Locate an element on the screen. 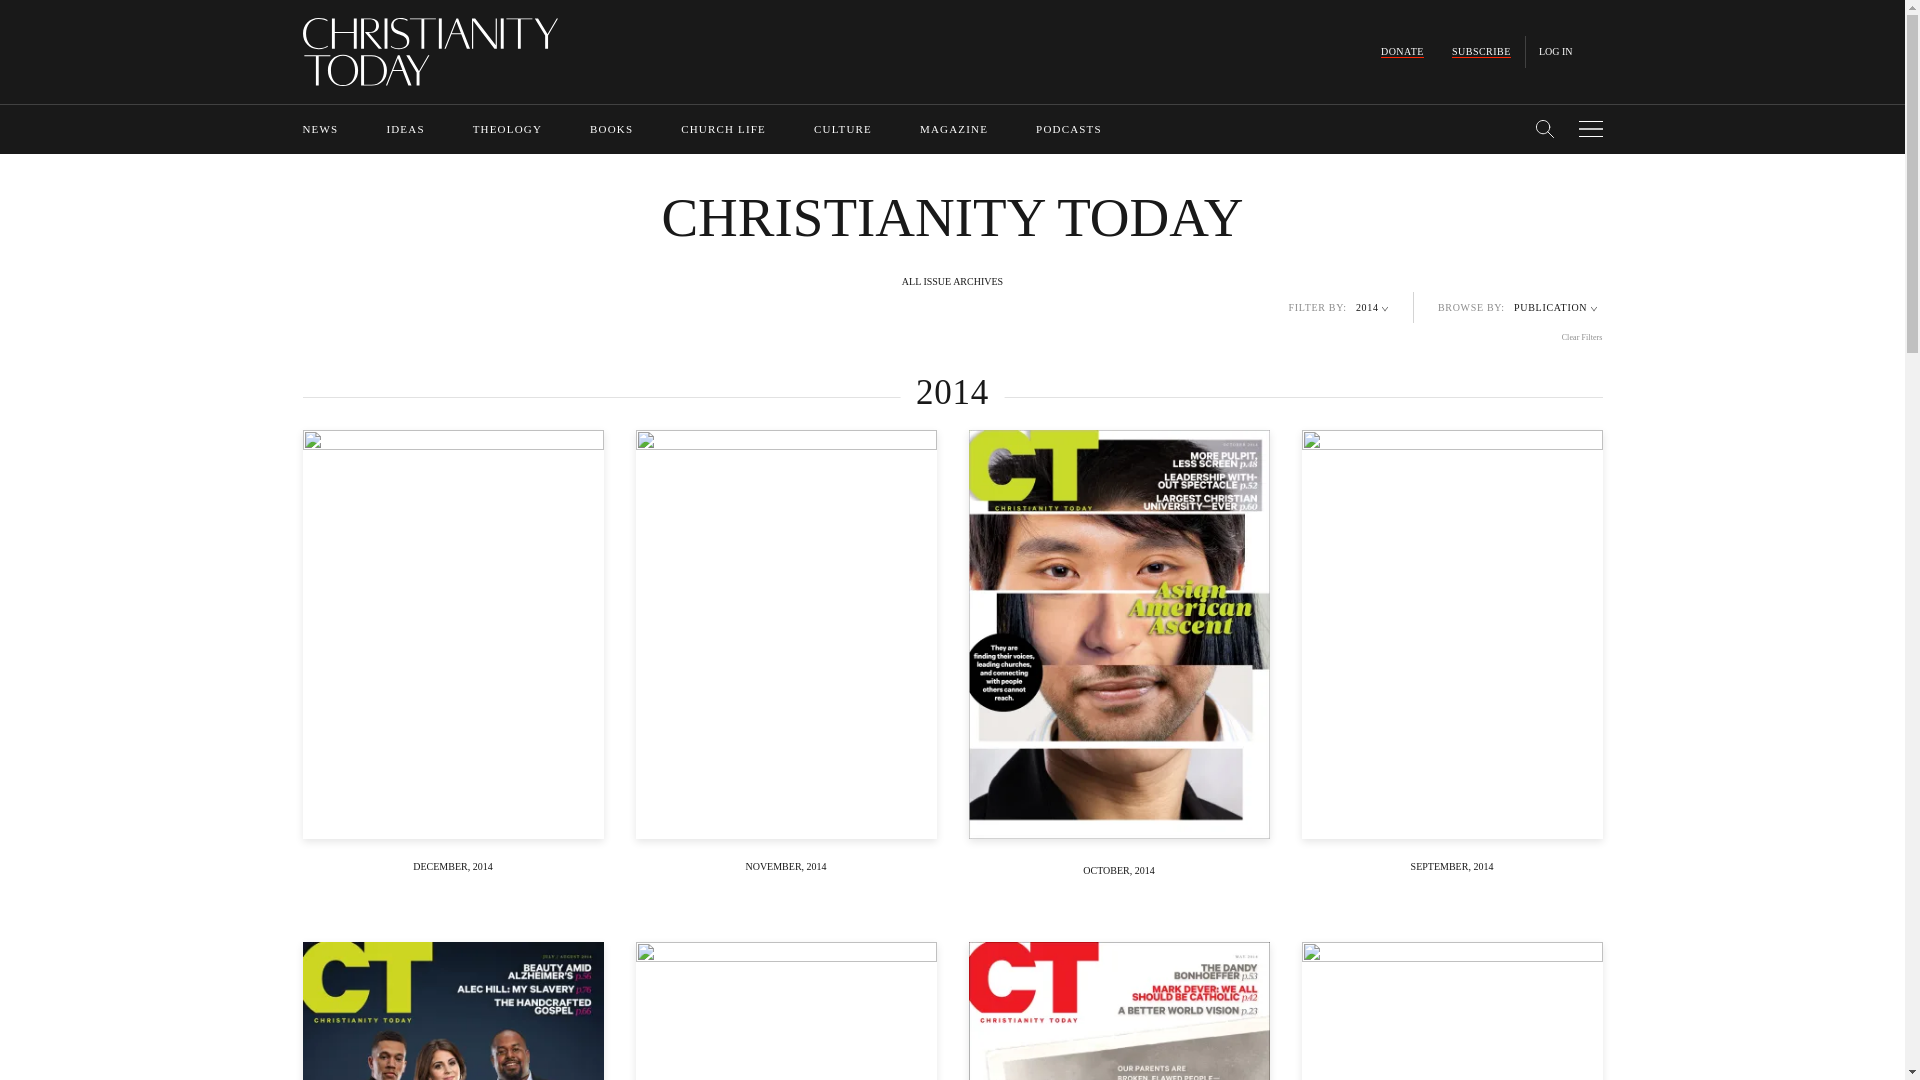  IDEAS is located at coordinates (404, 129).